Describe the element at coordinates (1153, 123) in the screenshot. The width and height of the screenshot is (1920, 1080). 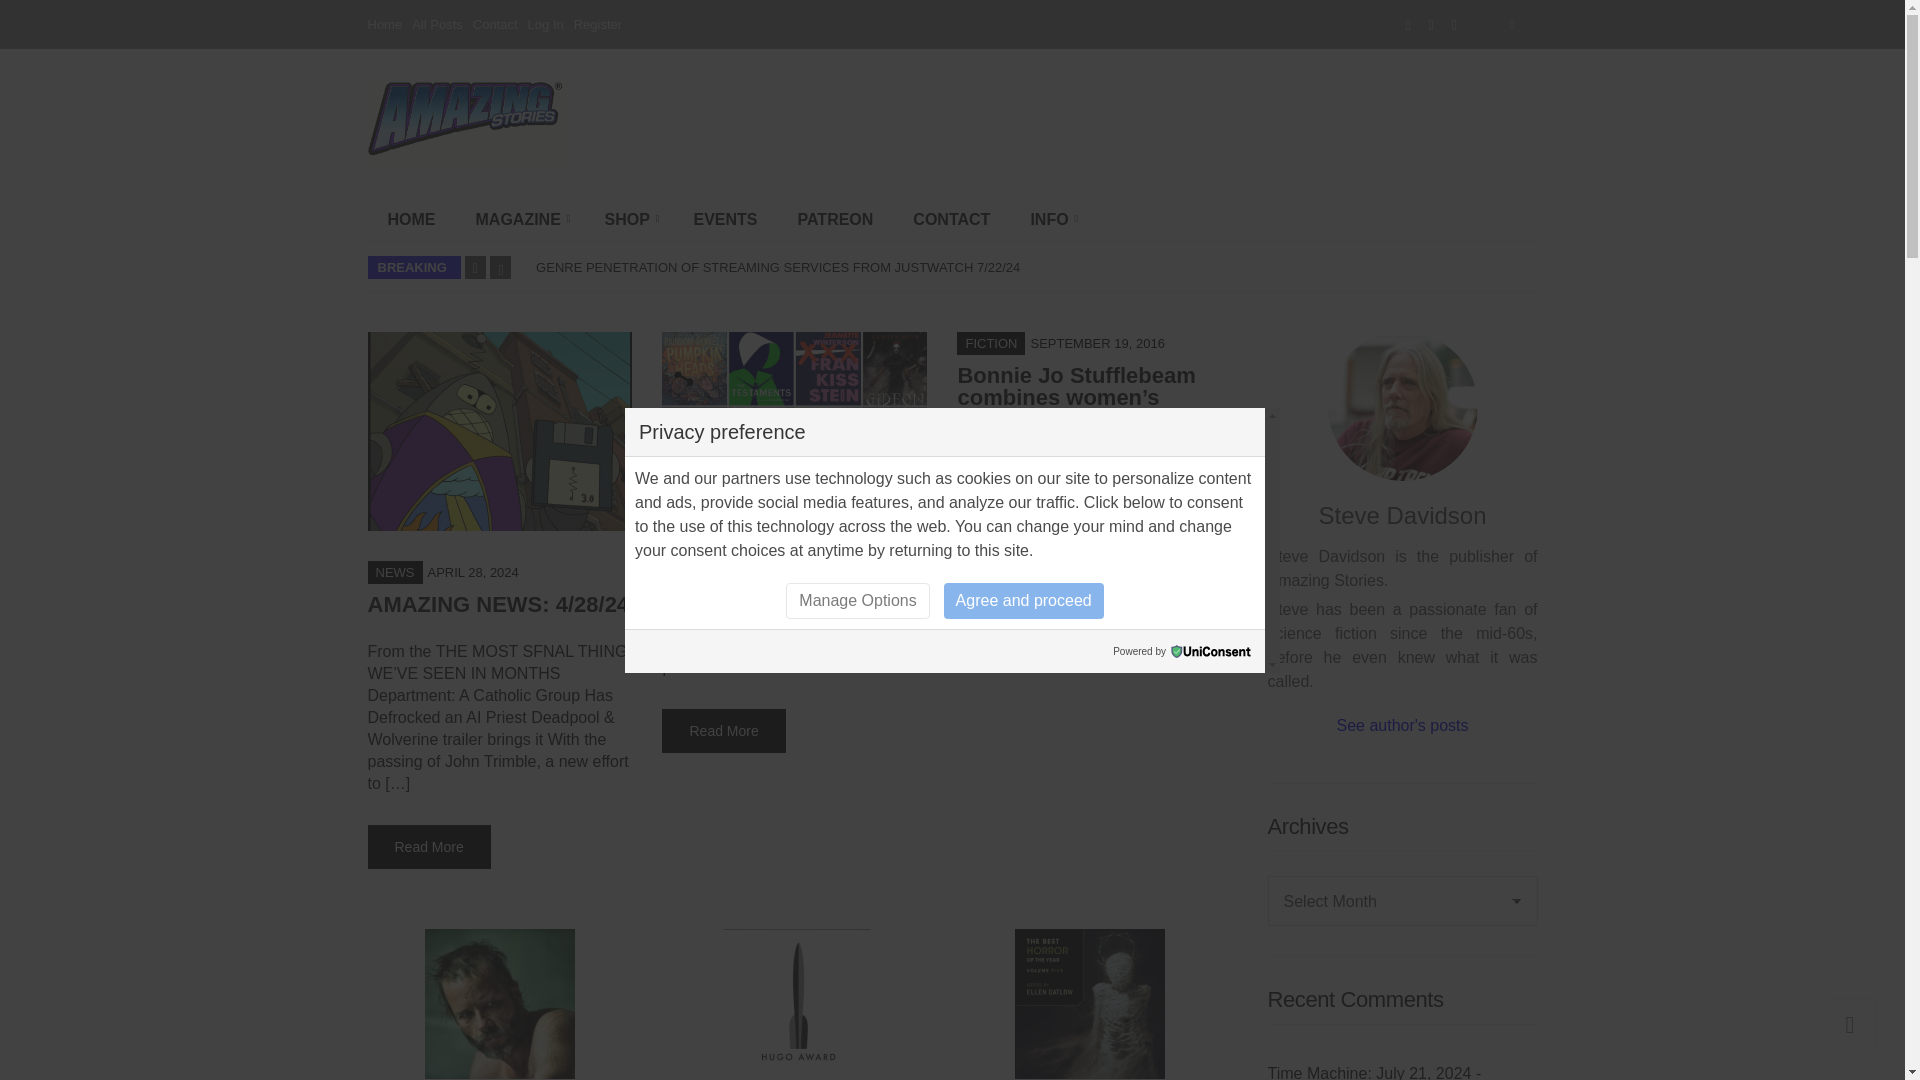
I see `Advertisement` at that location.